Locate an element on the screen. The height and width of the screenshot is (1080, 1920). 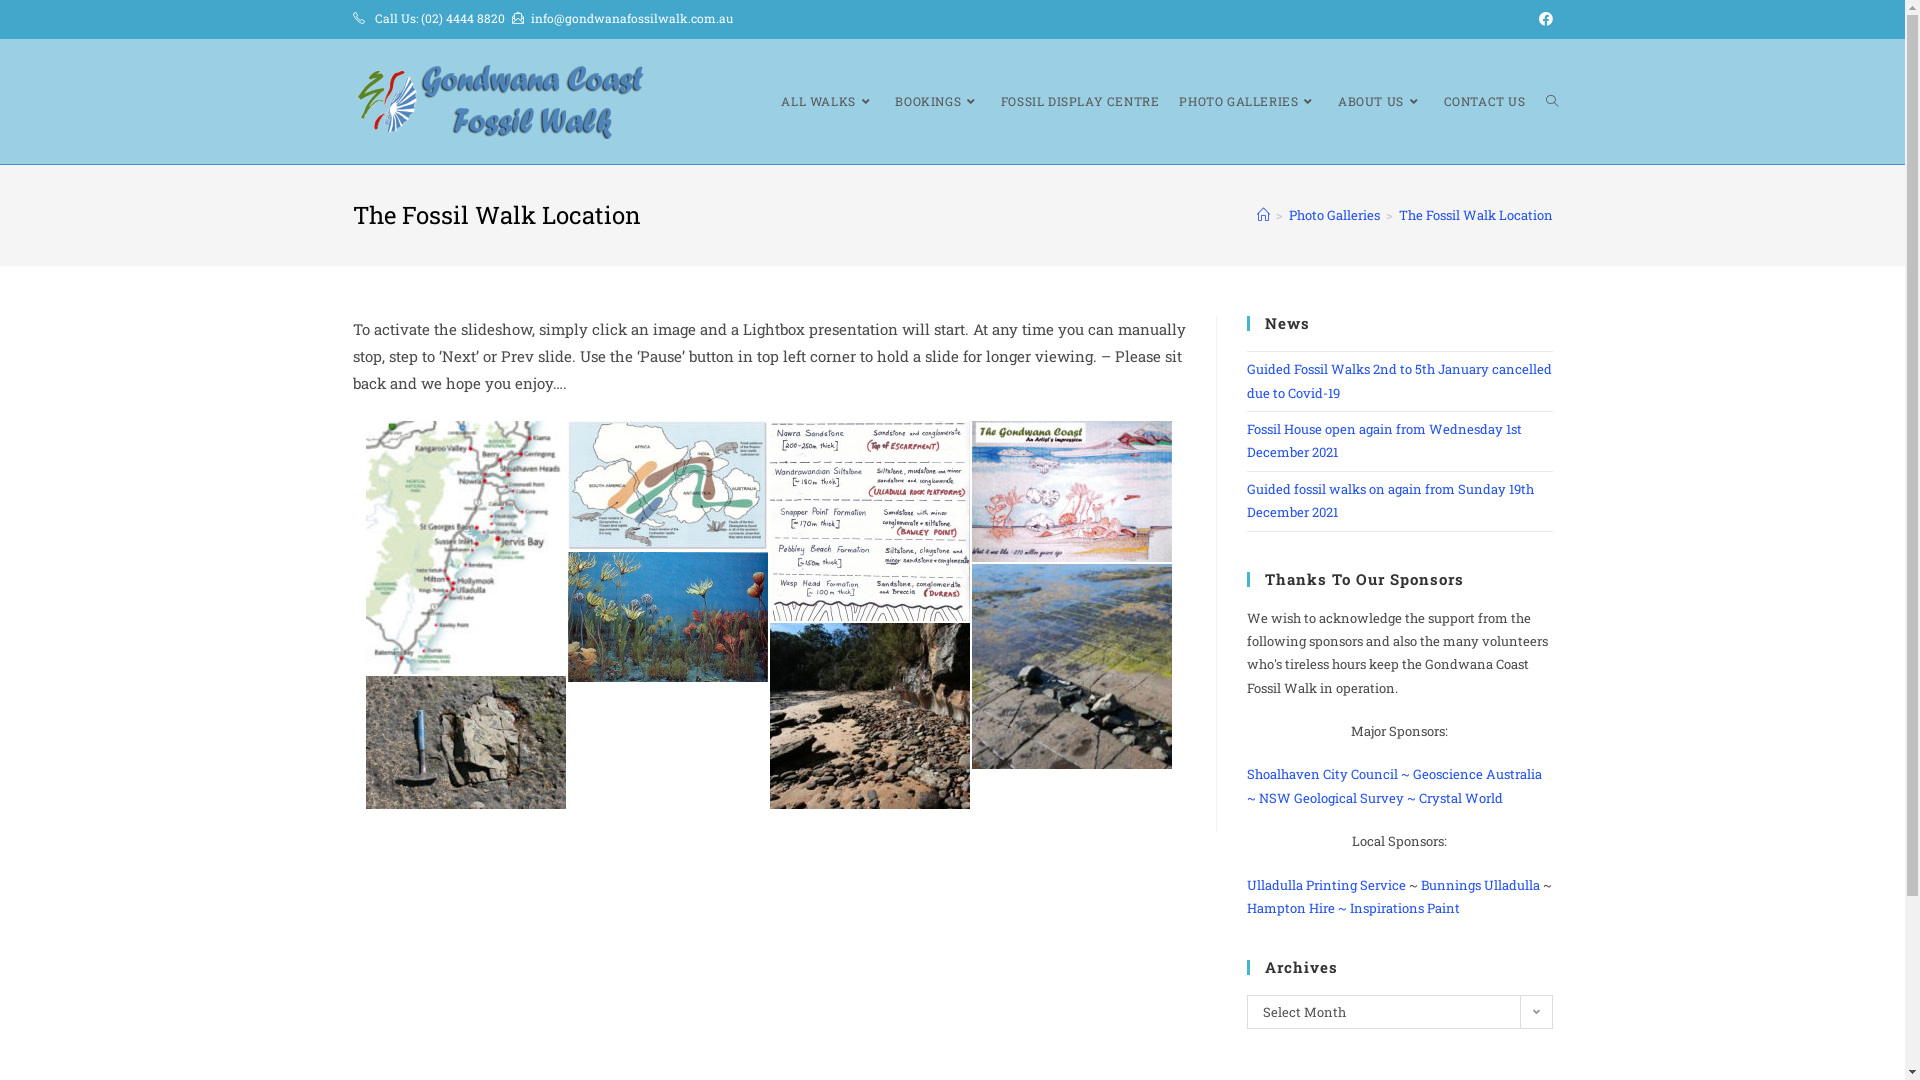
FOSSIL DISPLAY CENTRE is located at coordinates (1080, 101).